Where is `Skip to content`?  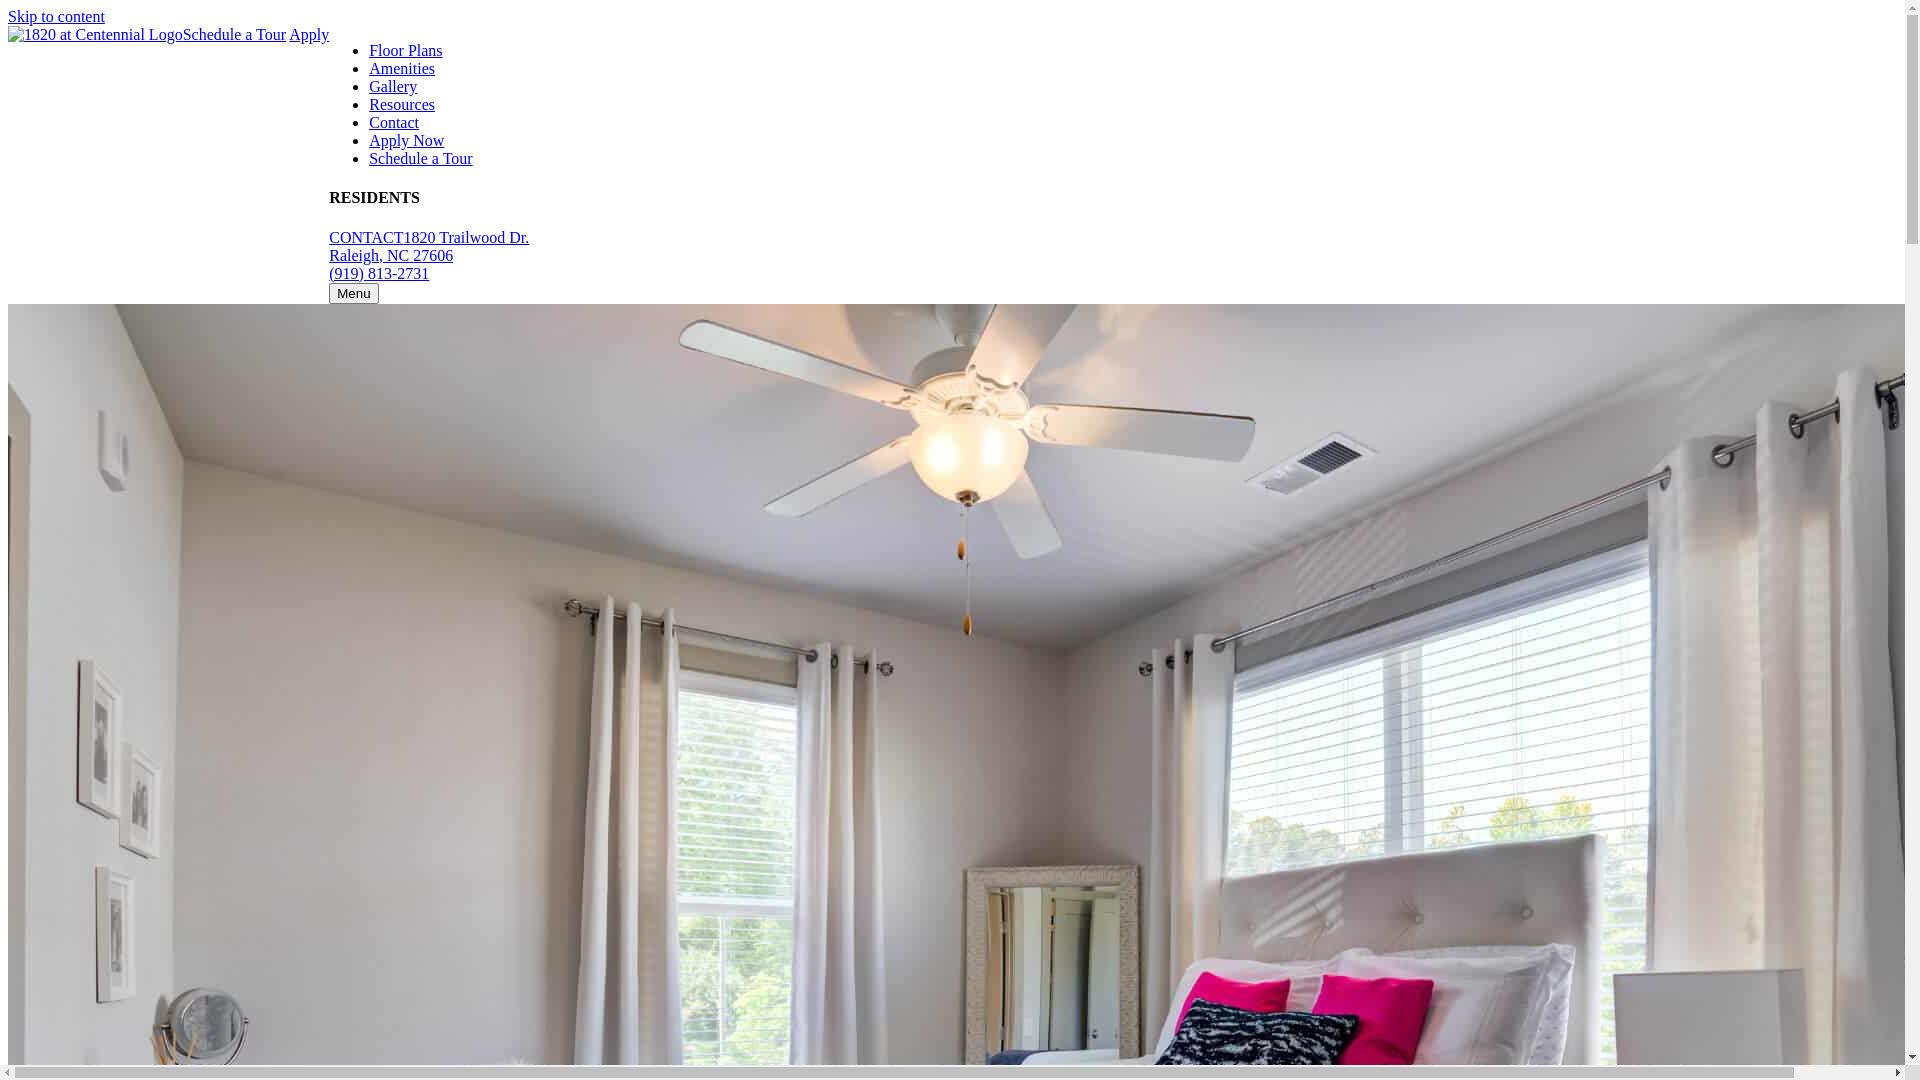 Skip to content is located at coordinates (56, 16).